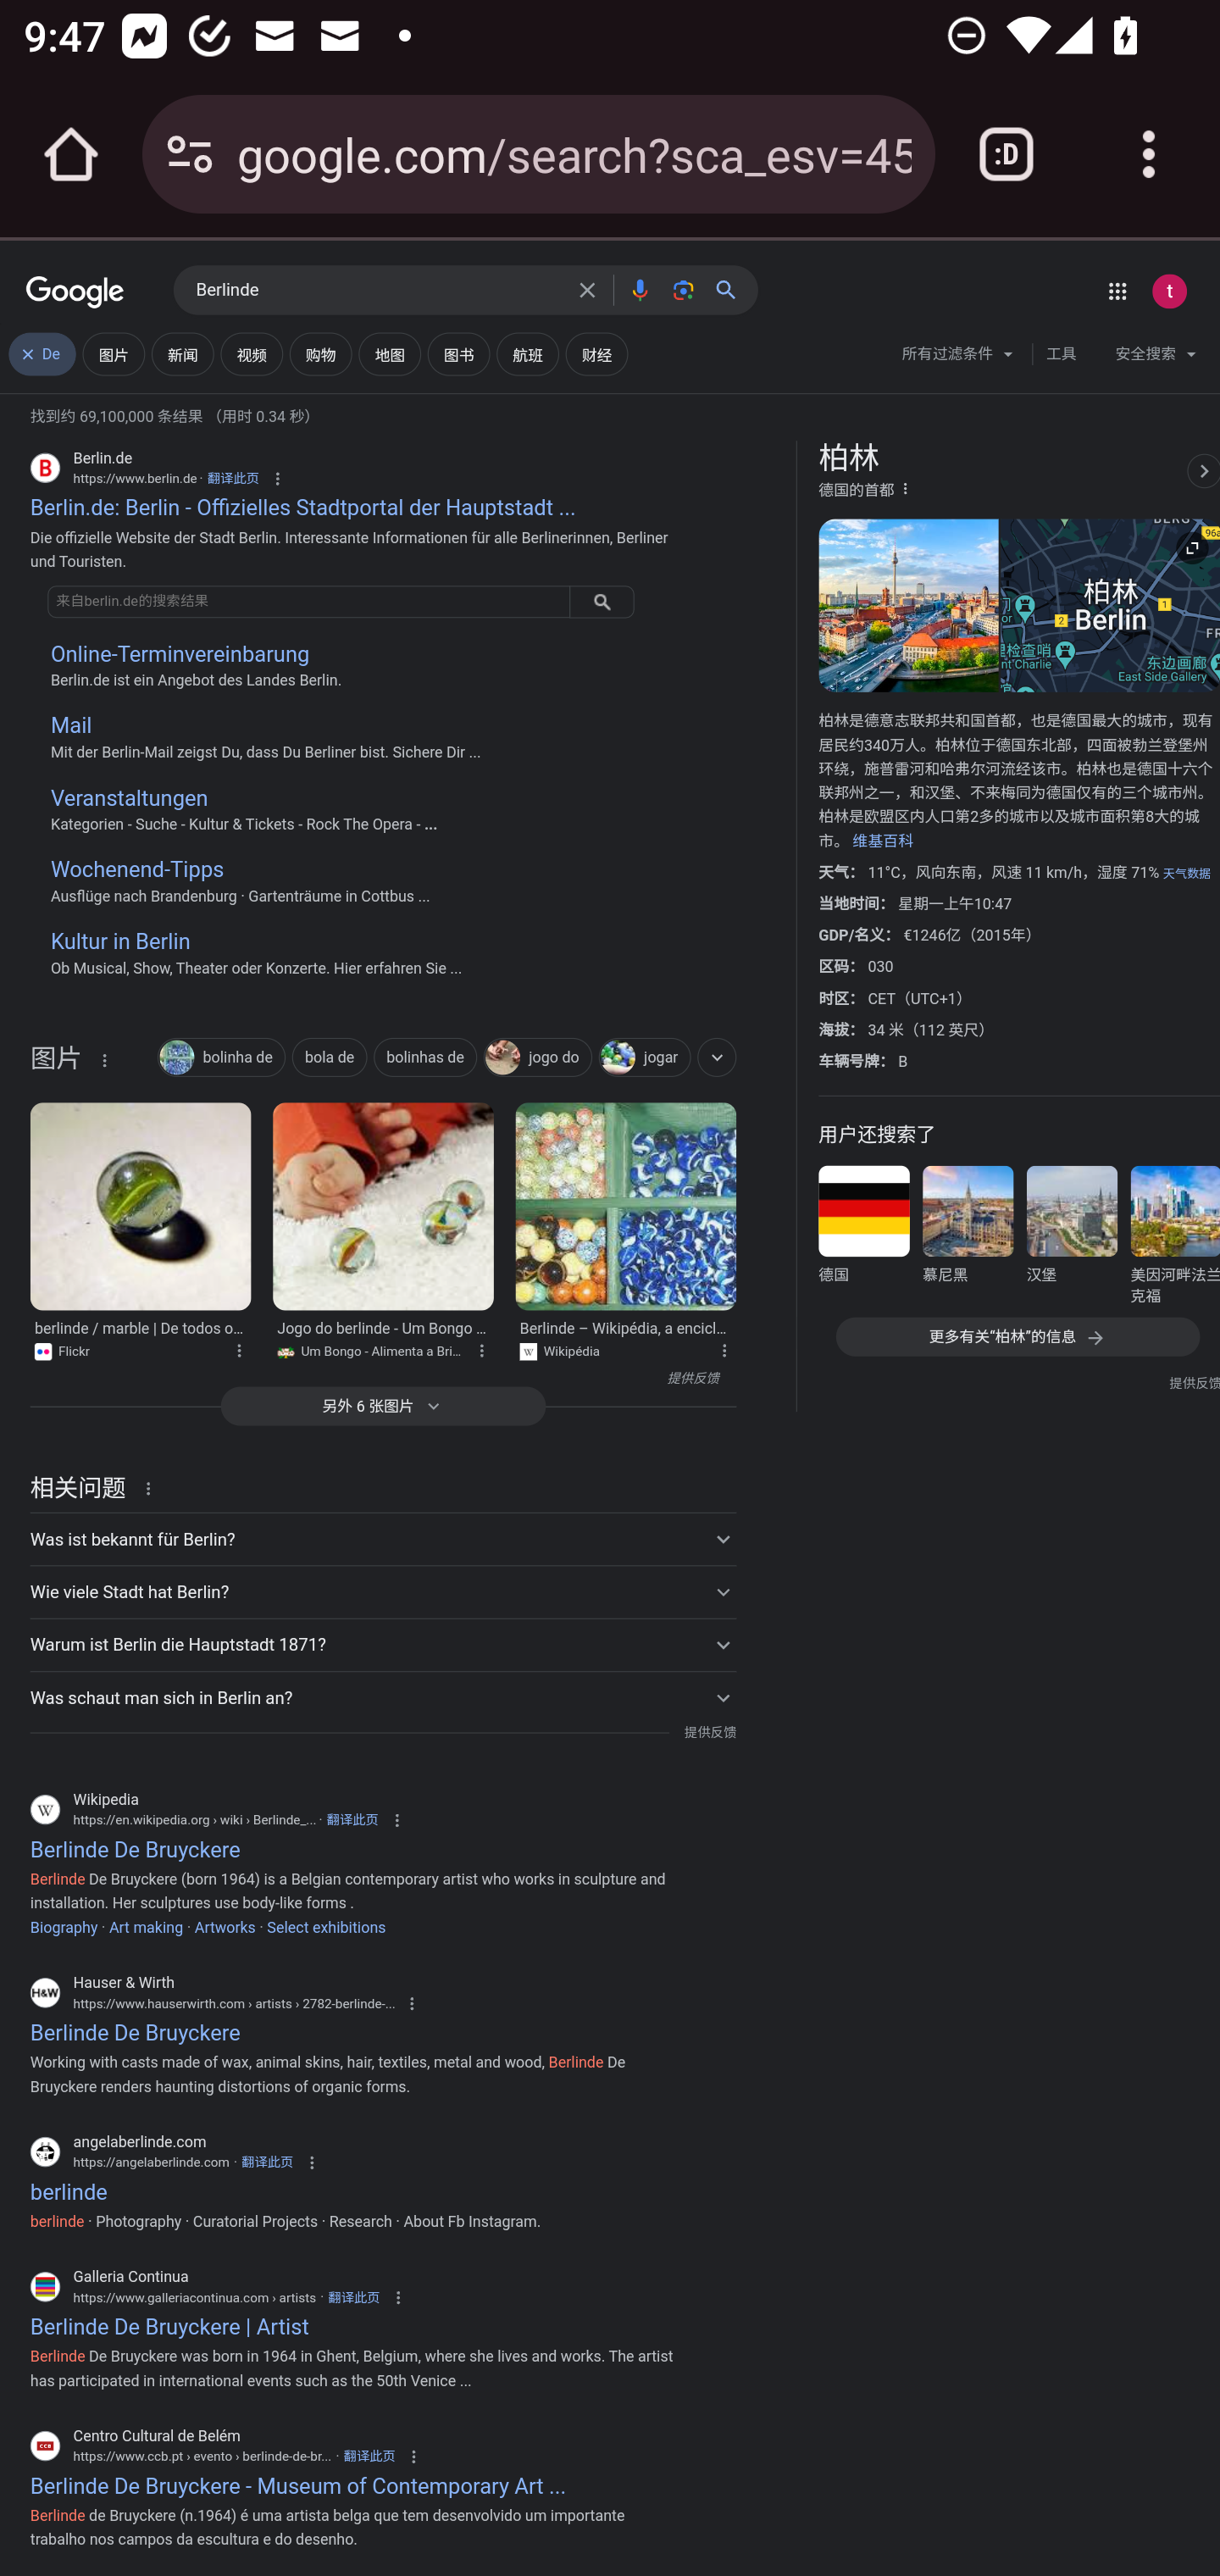 Image resolution: width=1220 pixels, height=2576 pixels. What do you see at coordinates (178, 654) in the screenshot?
I see `Online-Terminvereinbarung` at bounding box center [178, 654].